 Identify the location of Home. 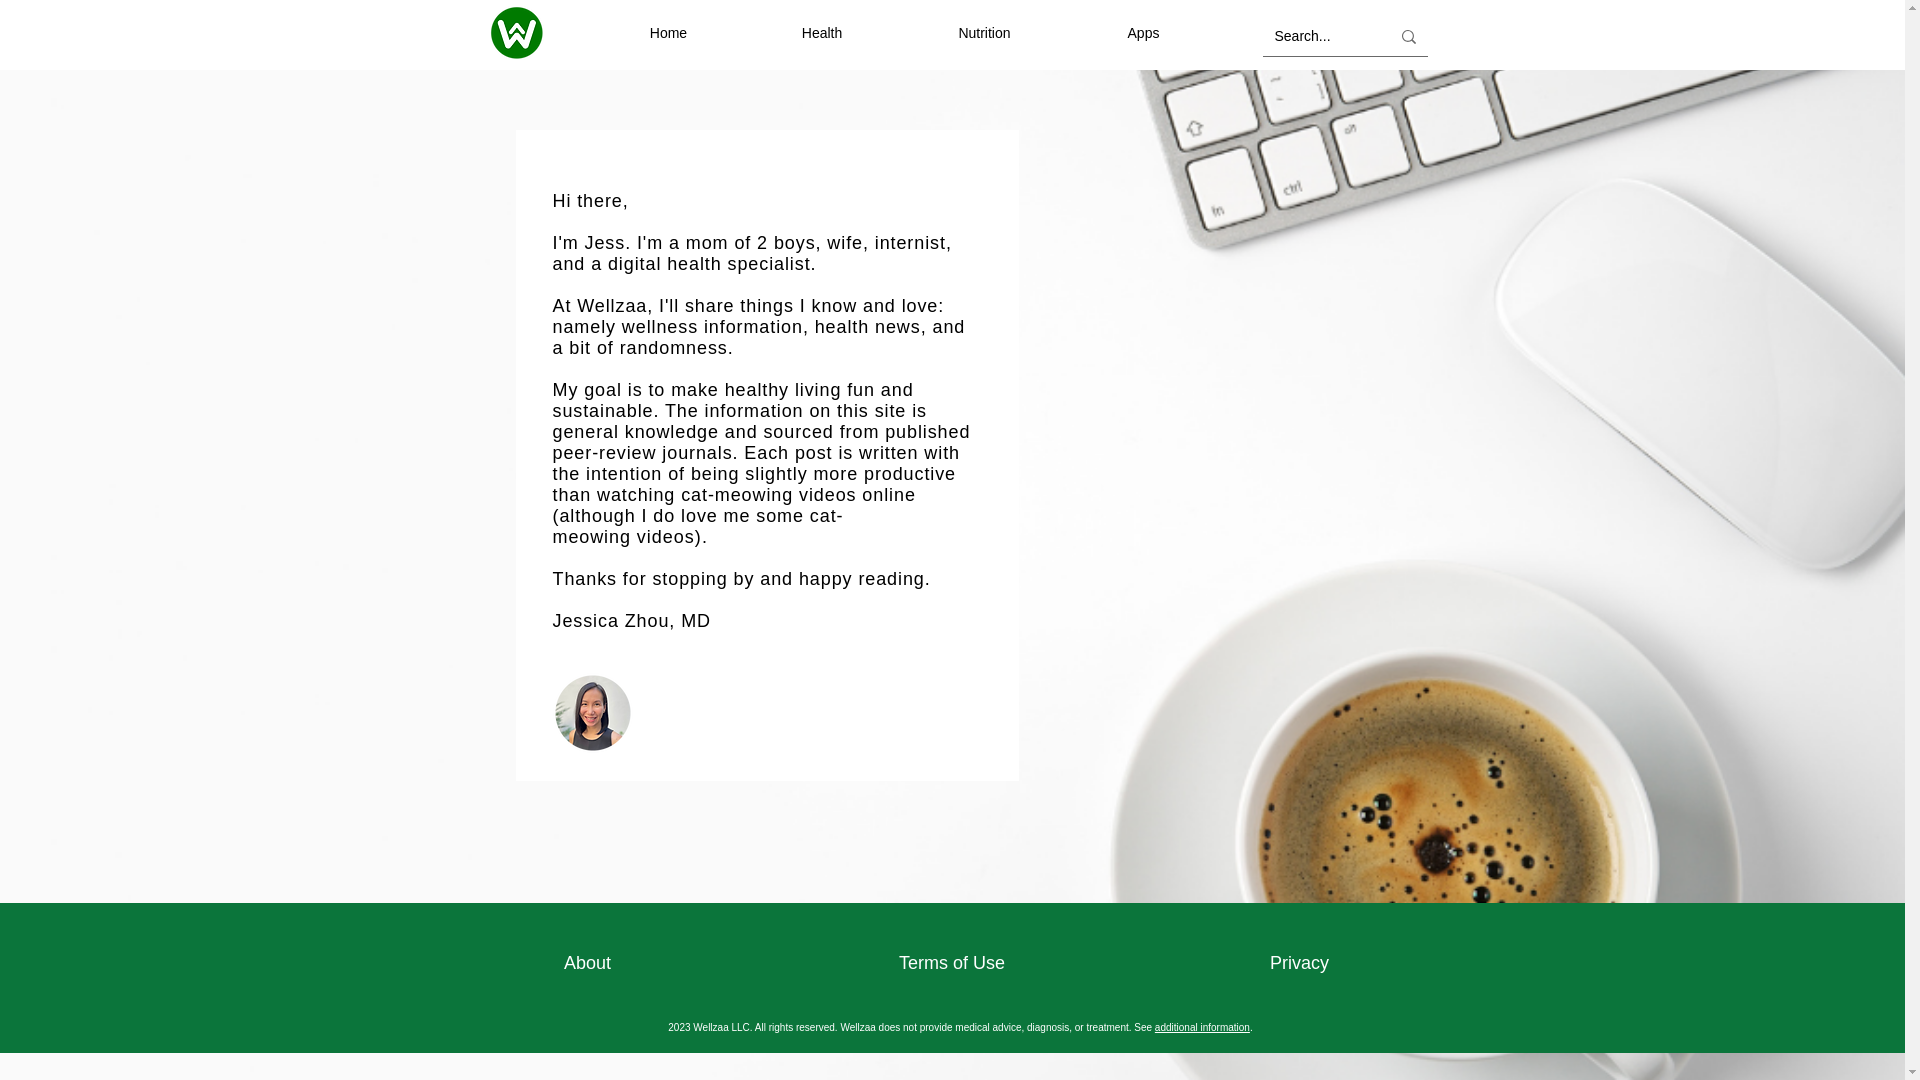
(668, 33).